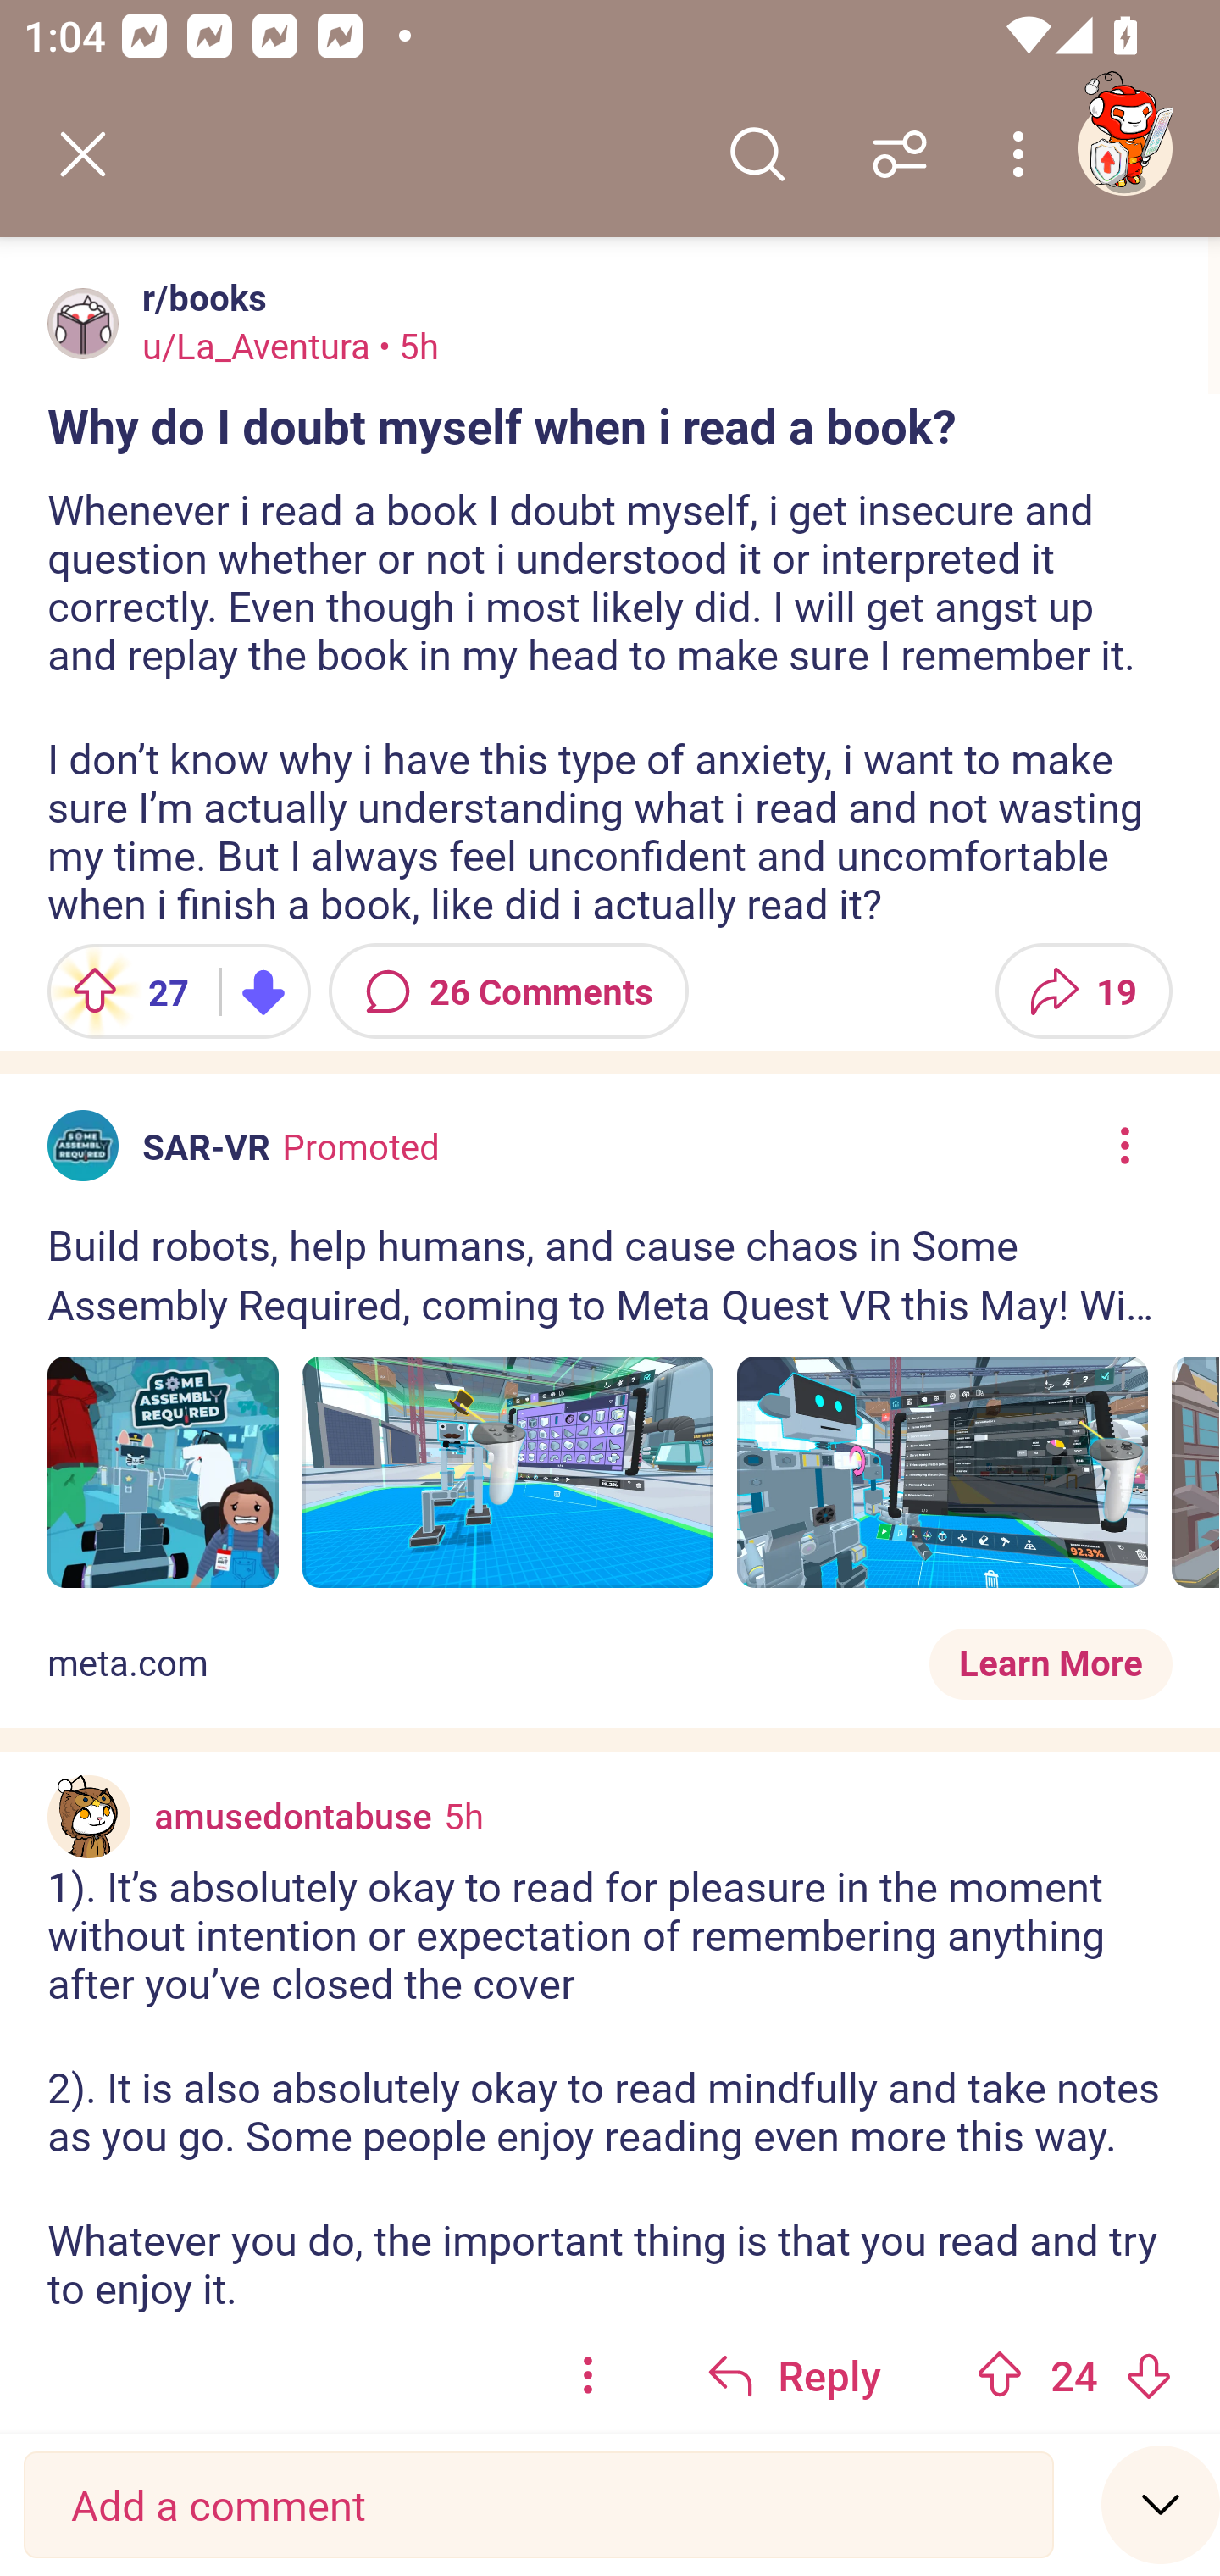 This screenshot has width=1220, height=2576. Describe the element at coordinates (757, 154) in the screenshot. I see `Search comments` at that location.